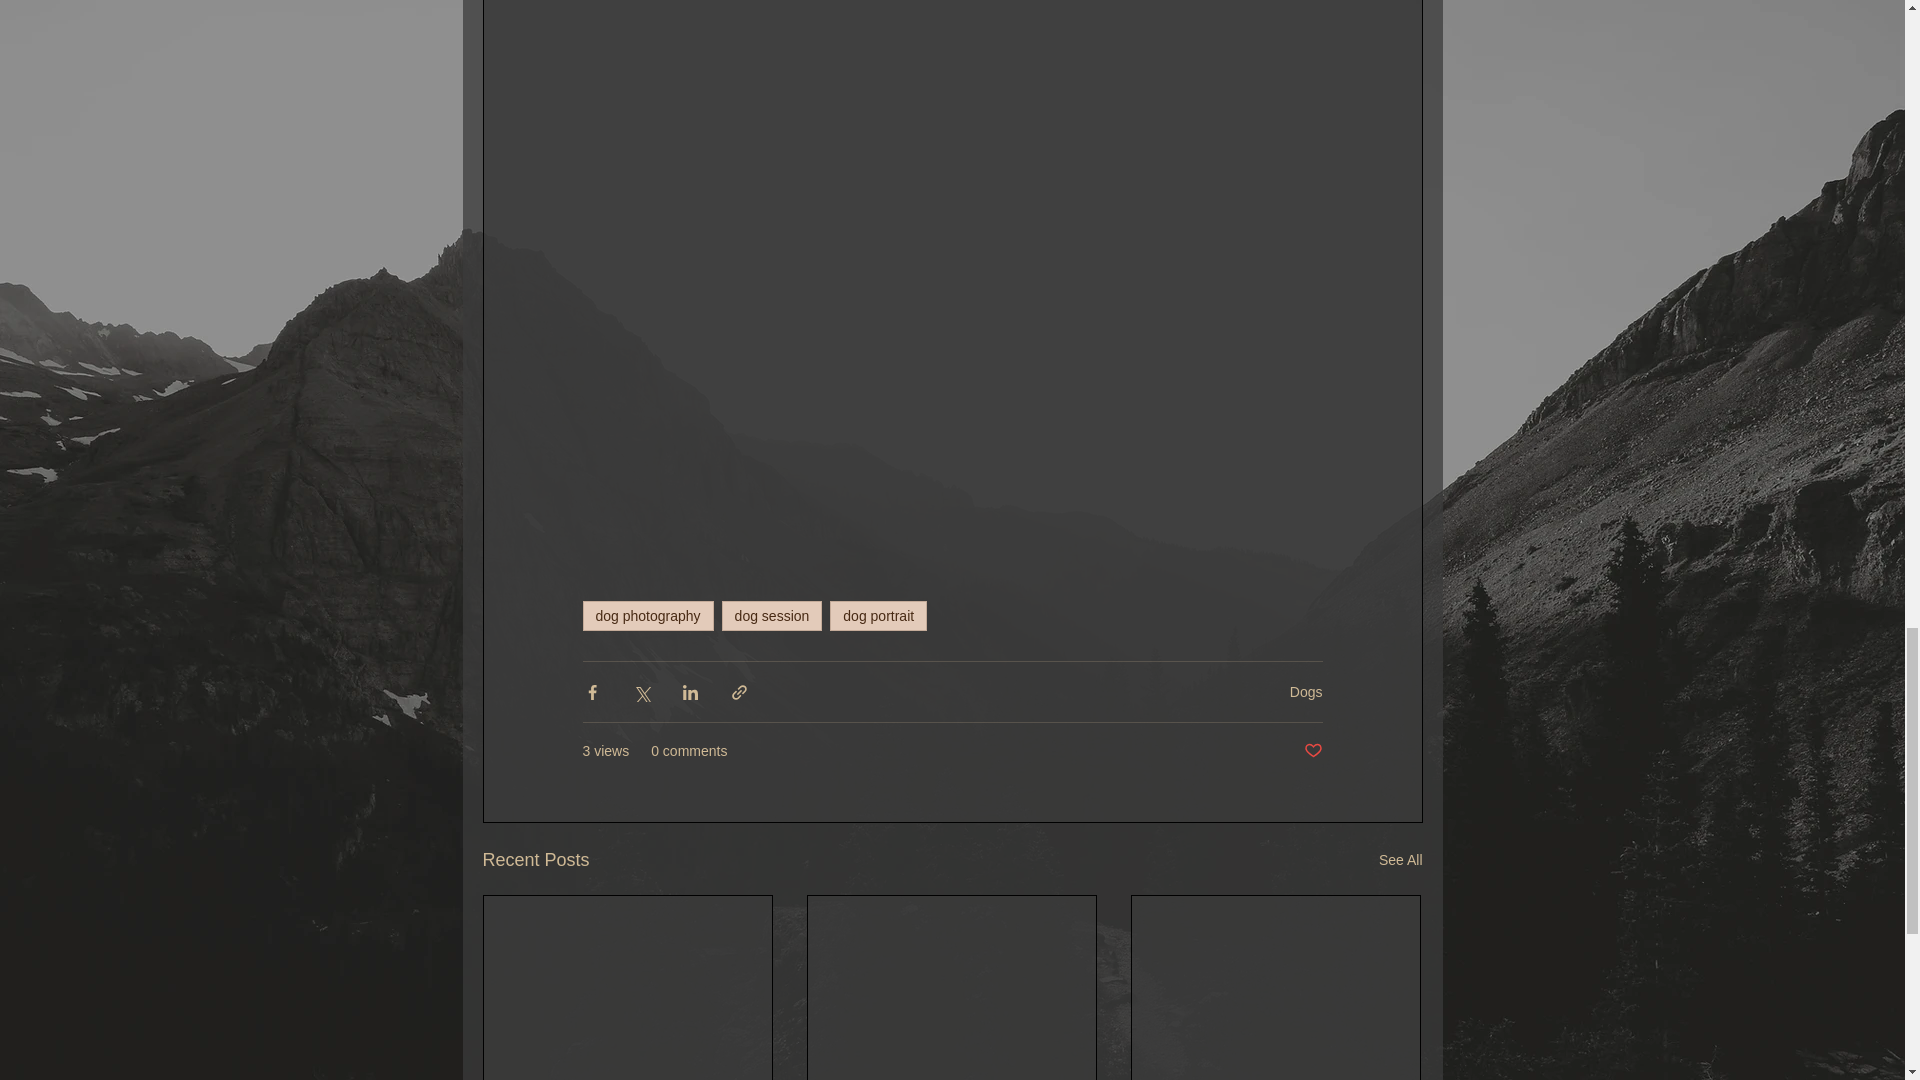 Image resolution: width=1920 pixels, height=1080 pixels. What do you see at coordinates (646, 615) in the screenshot?
I see `dog photography` at bounding box center [646, 615].